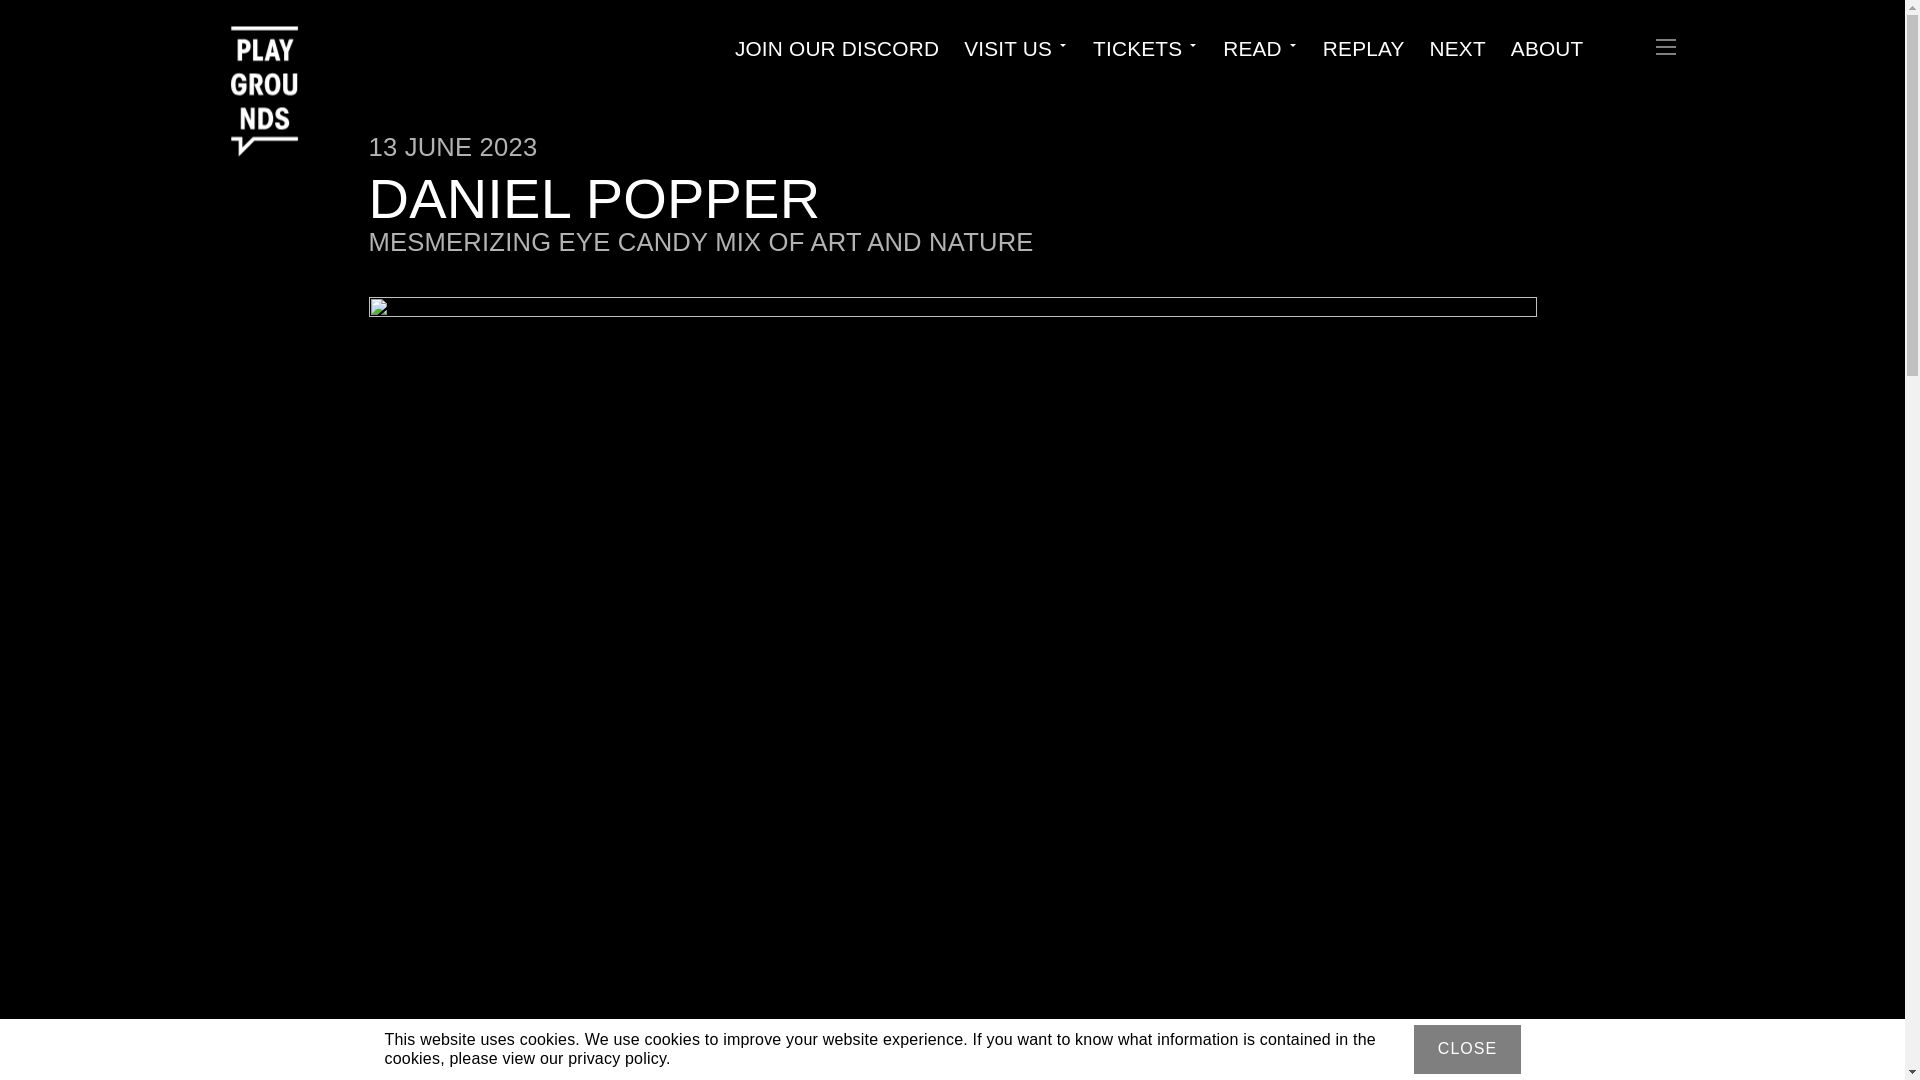  What do you see at coordinates (1137, 48) in the screenshot?
I see `TICKETS` at bounding box center [1137, 48].